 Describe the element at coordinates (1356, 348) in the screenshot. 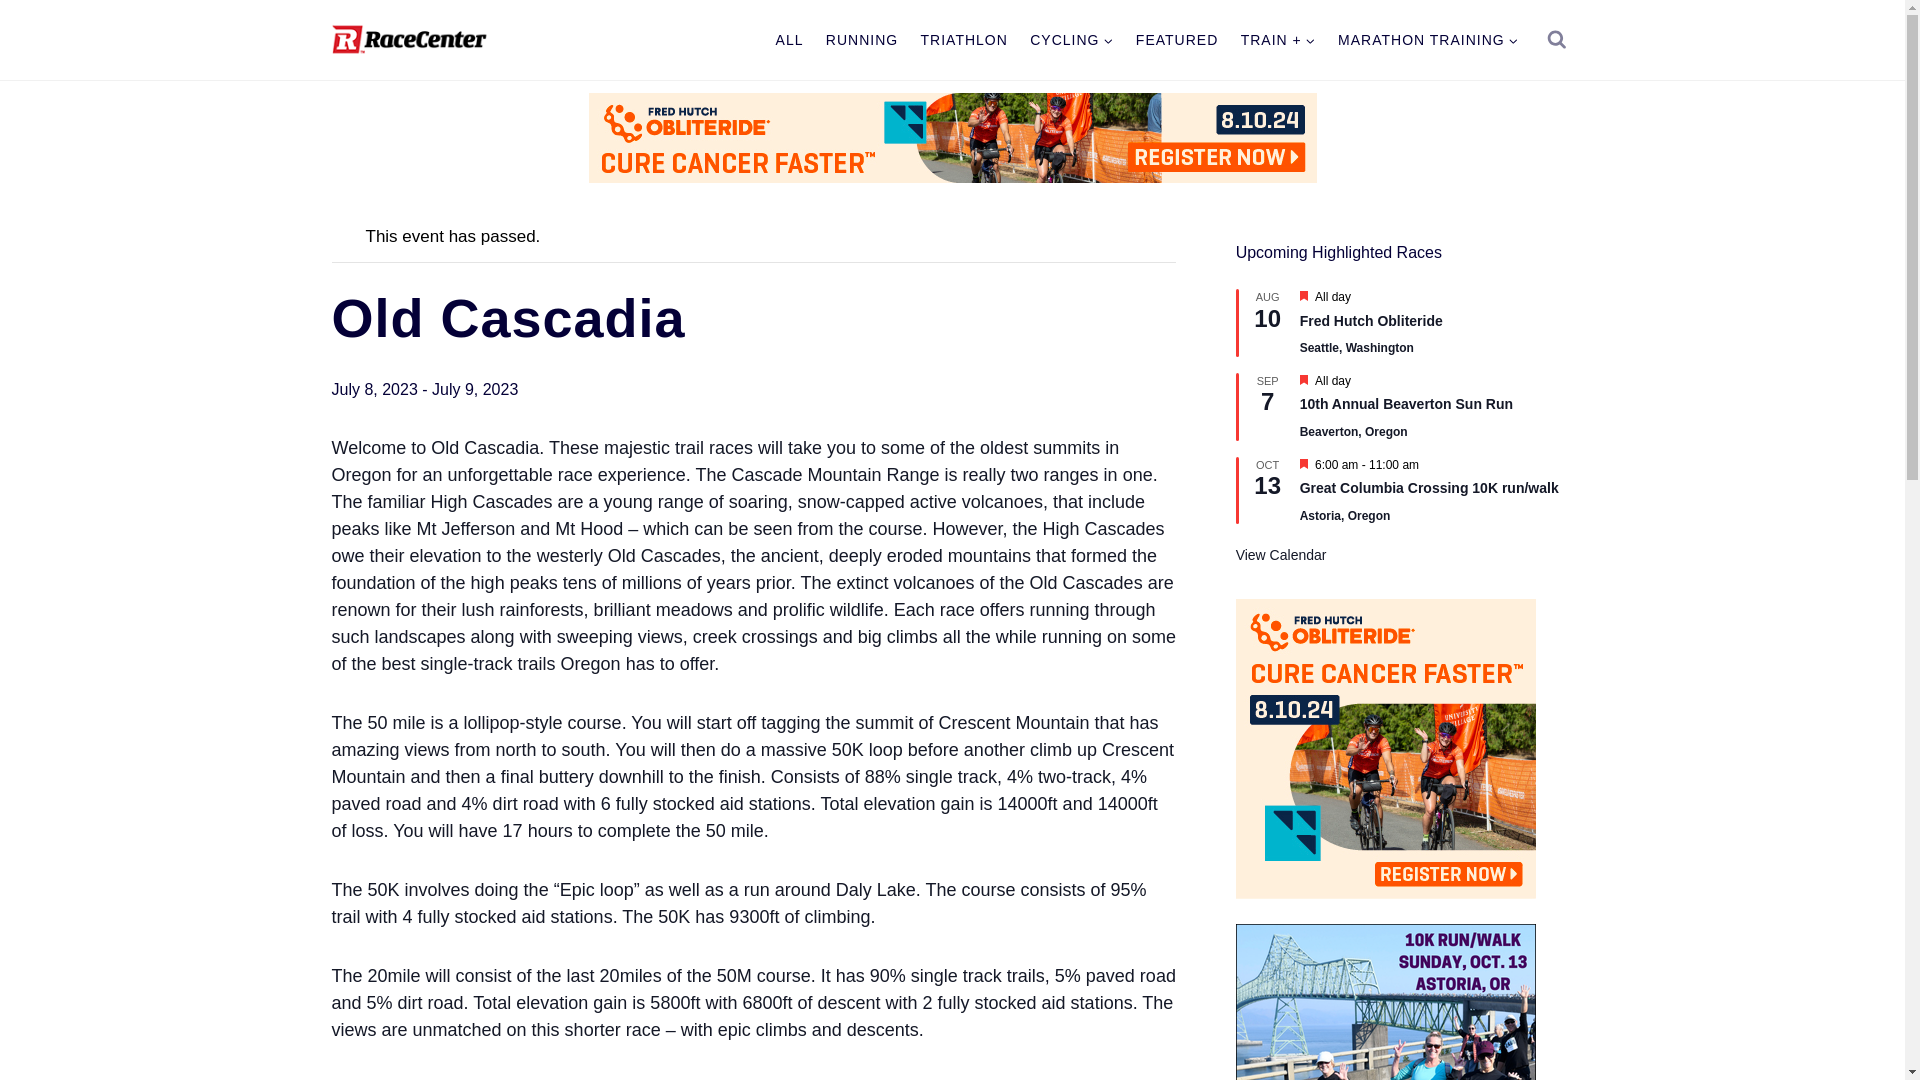

I see `Seattle, Washington` at that location.